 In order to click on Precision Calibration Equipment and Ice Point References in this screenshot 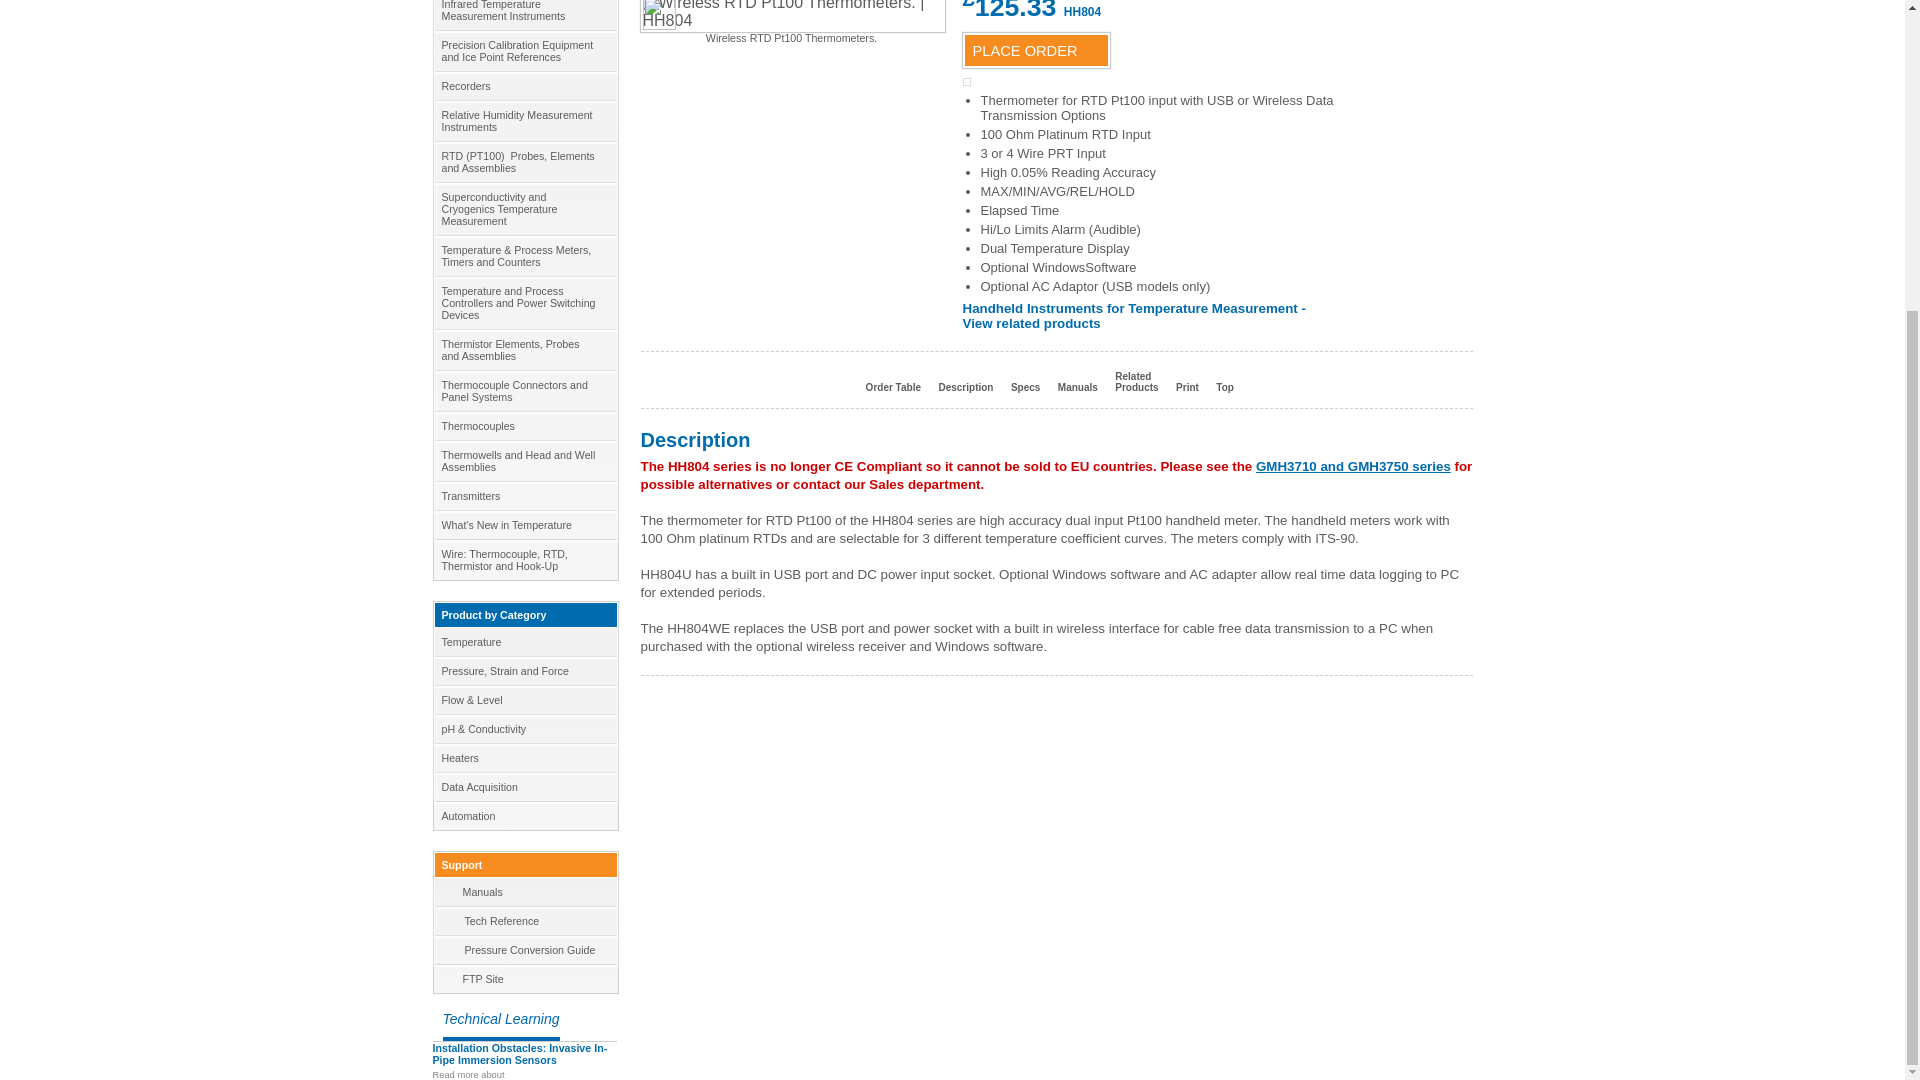, I will do `click(524, 51)`.